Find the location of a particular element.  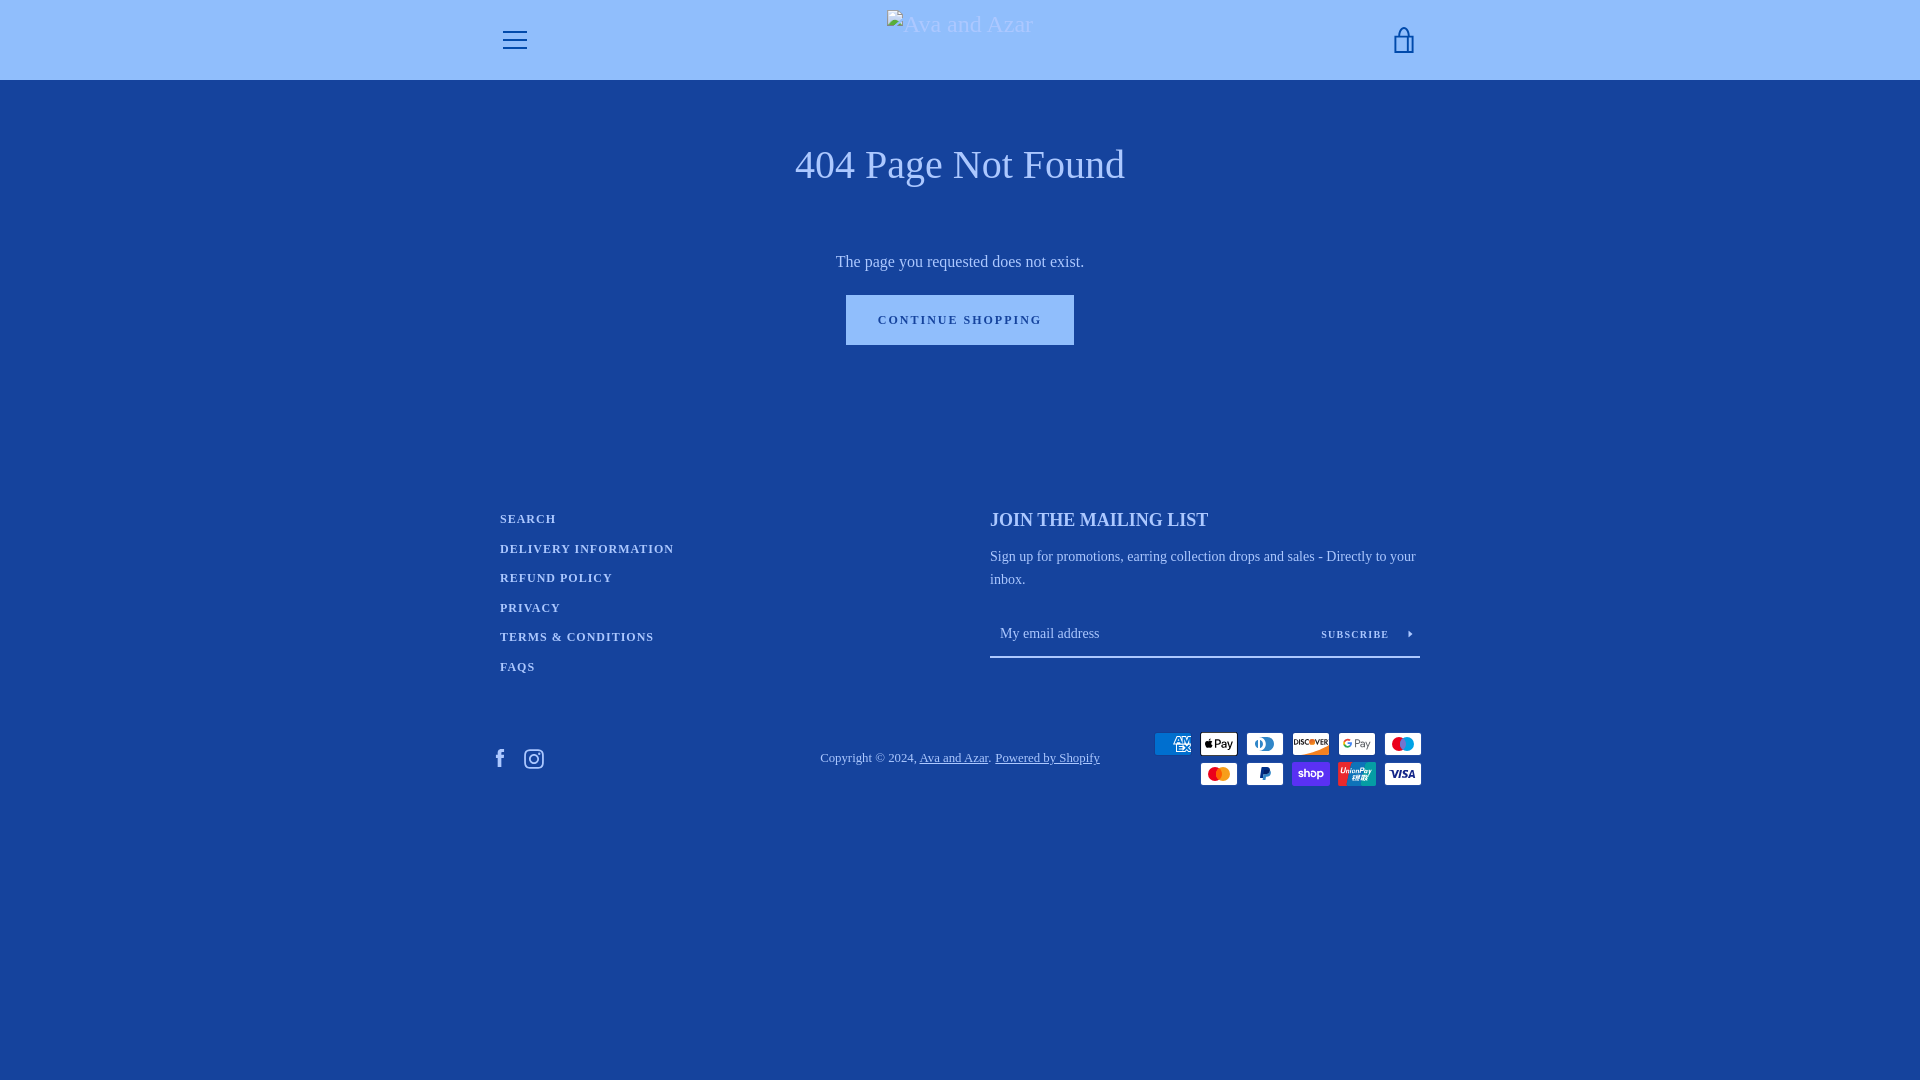

REFUND POLICY is located at coordinates (556, 578).